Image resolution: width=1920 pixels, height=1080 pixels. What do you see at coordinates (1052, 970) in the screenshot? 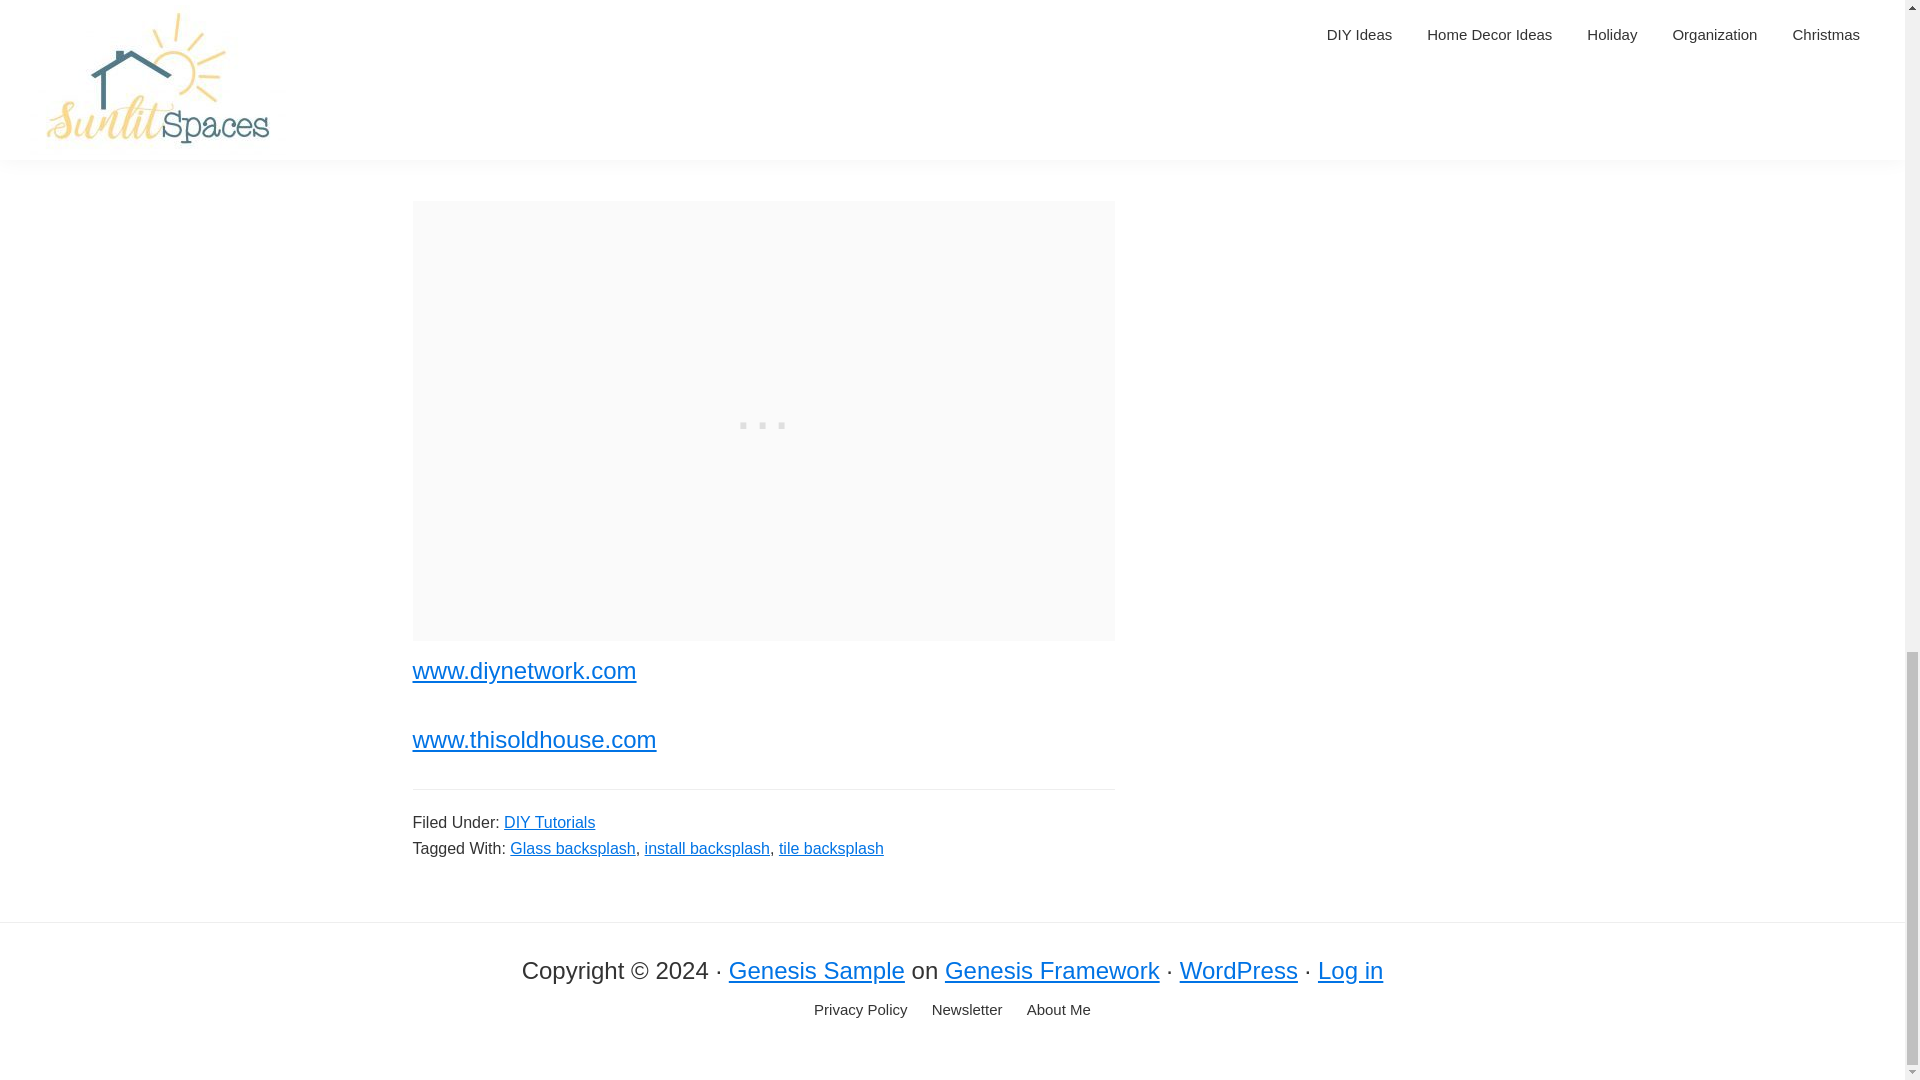
I see `Genesis Framework` at bounding box center [1052, 970].